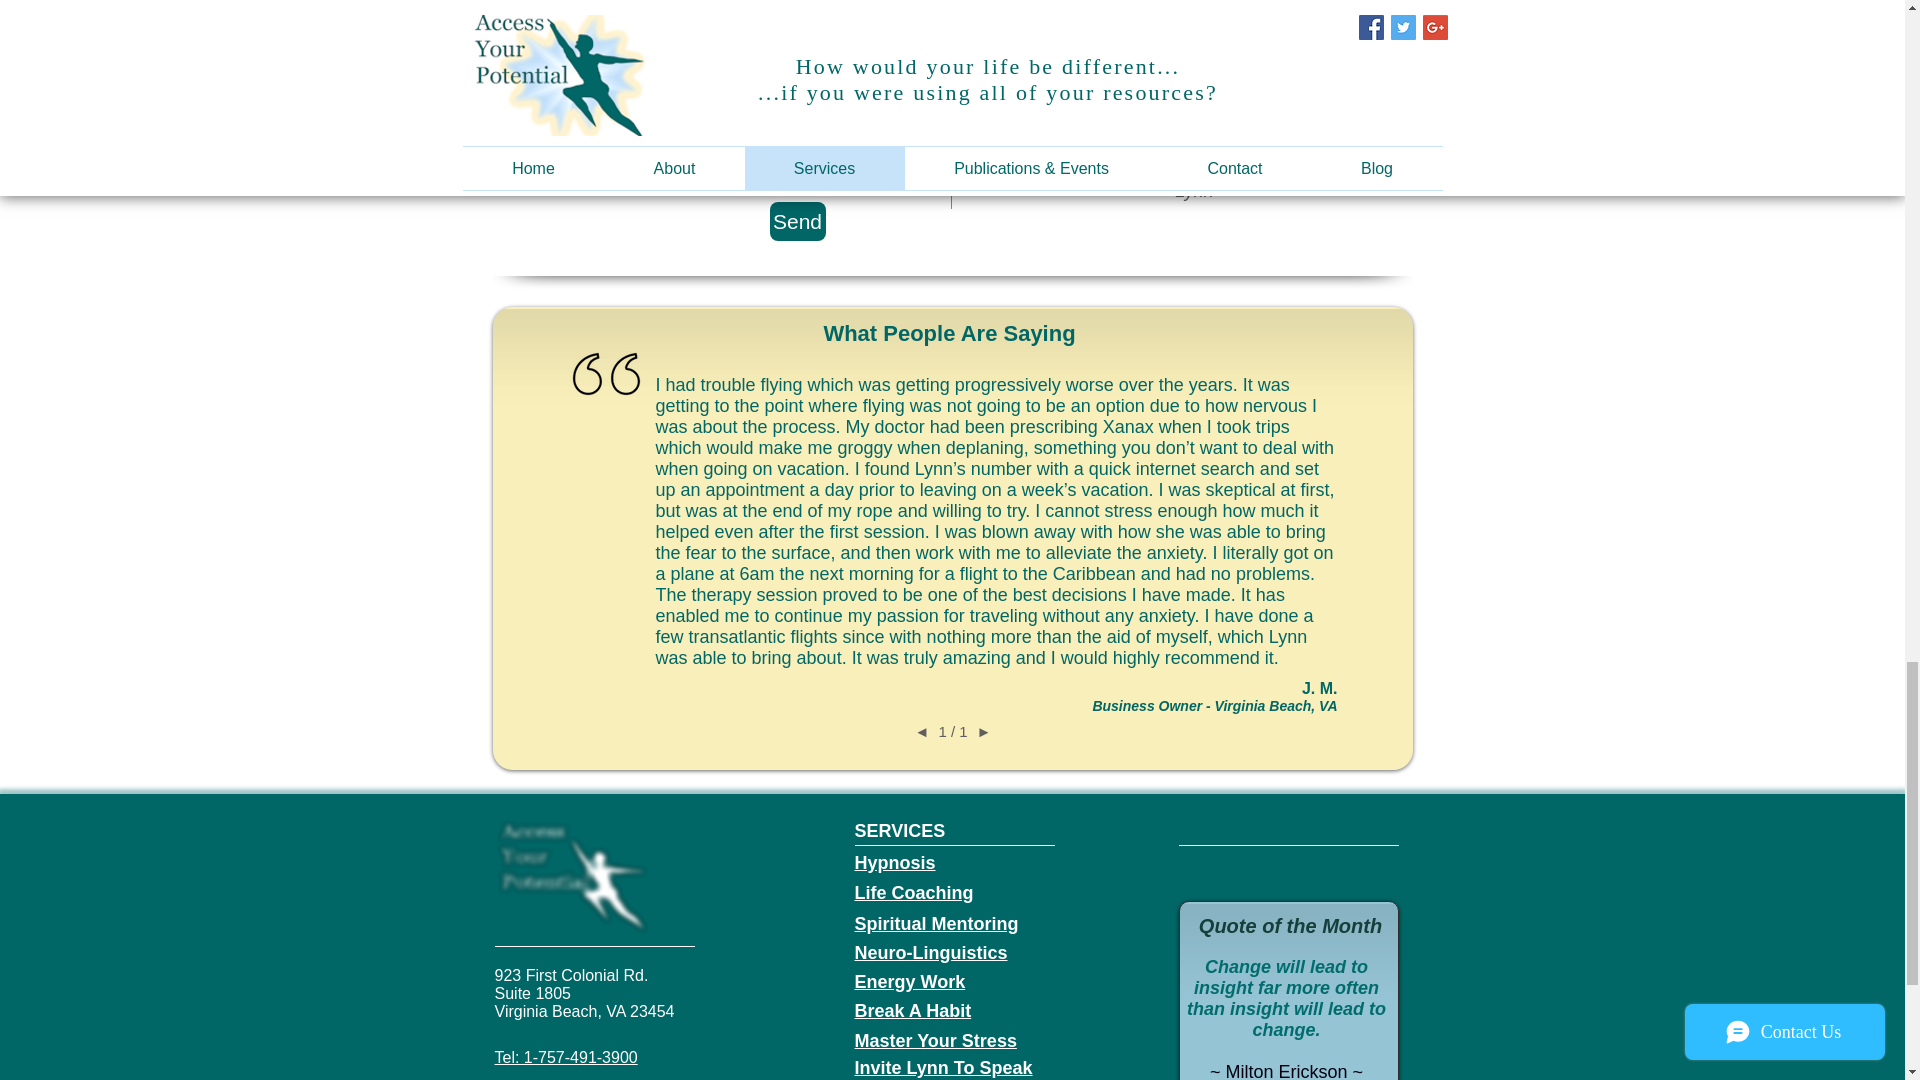 This screenshot has height=1080, width=1920. I want to click on Tel: 1-757-491-3900, so click(565, 1056).